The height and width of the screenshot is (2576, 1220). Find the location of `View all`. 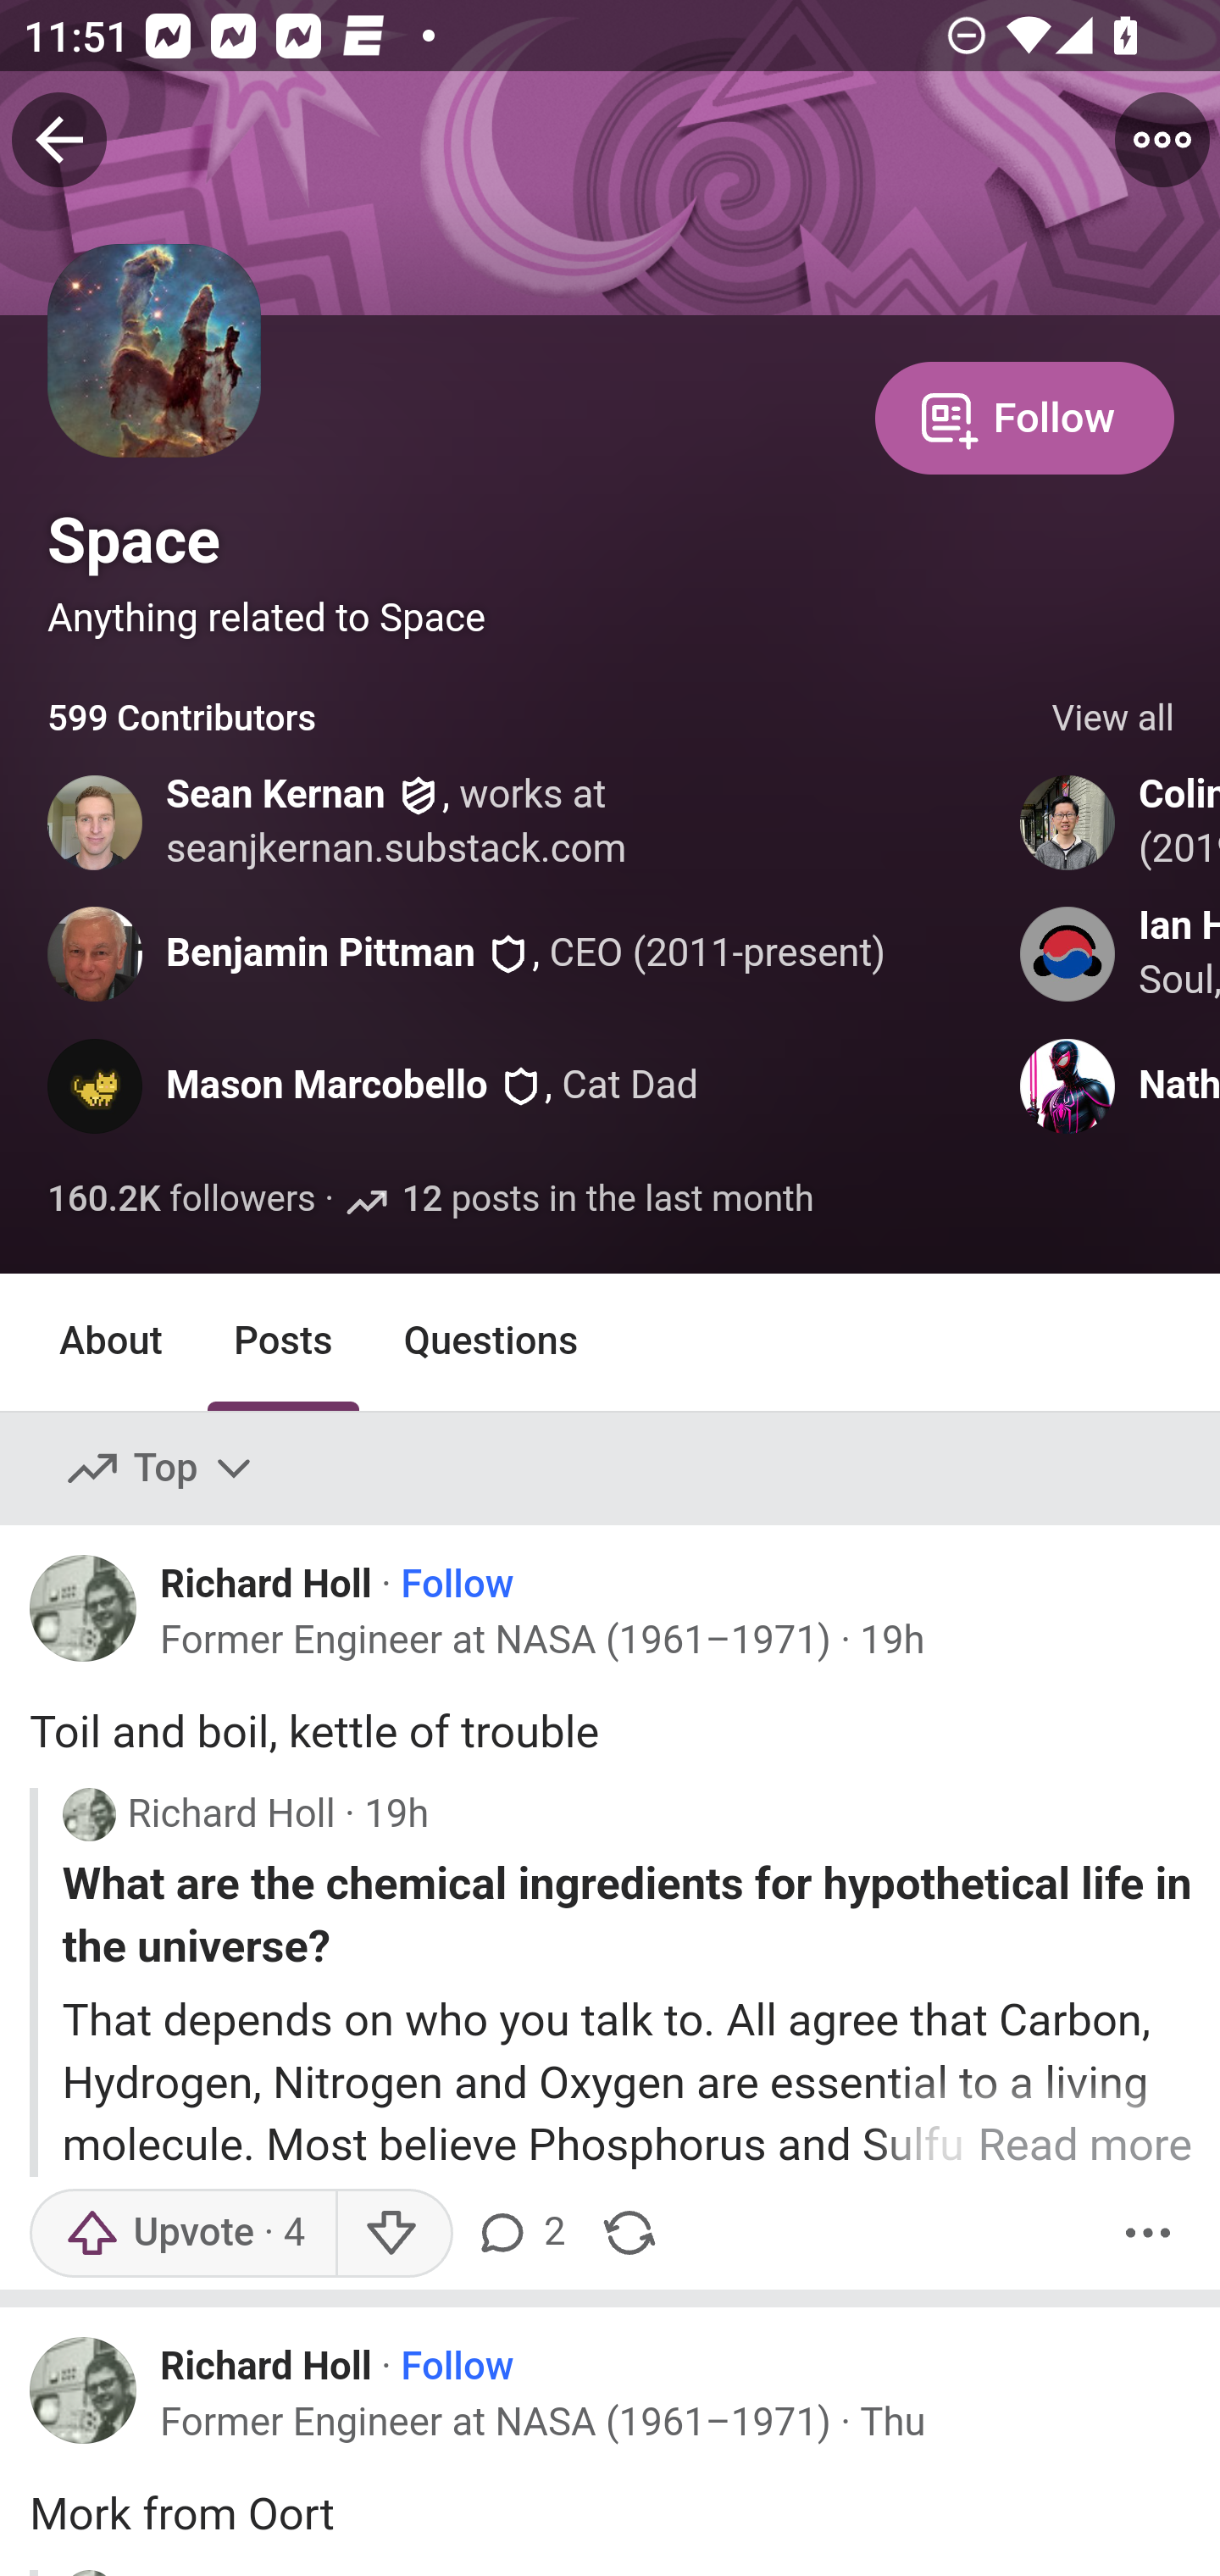

View all is located at coordinates (1113, 719).